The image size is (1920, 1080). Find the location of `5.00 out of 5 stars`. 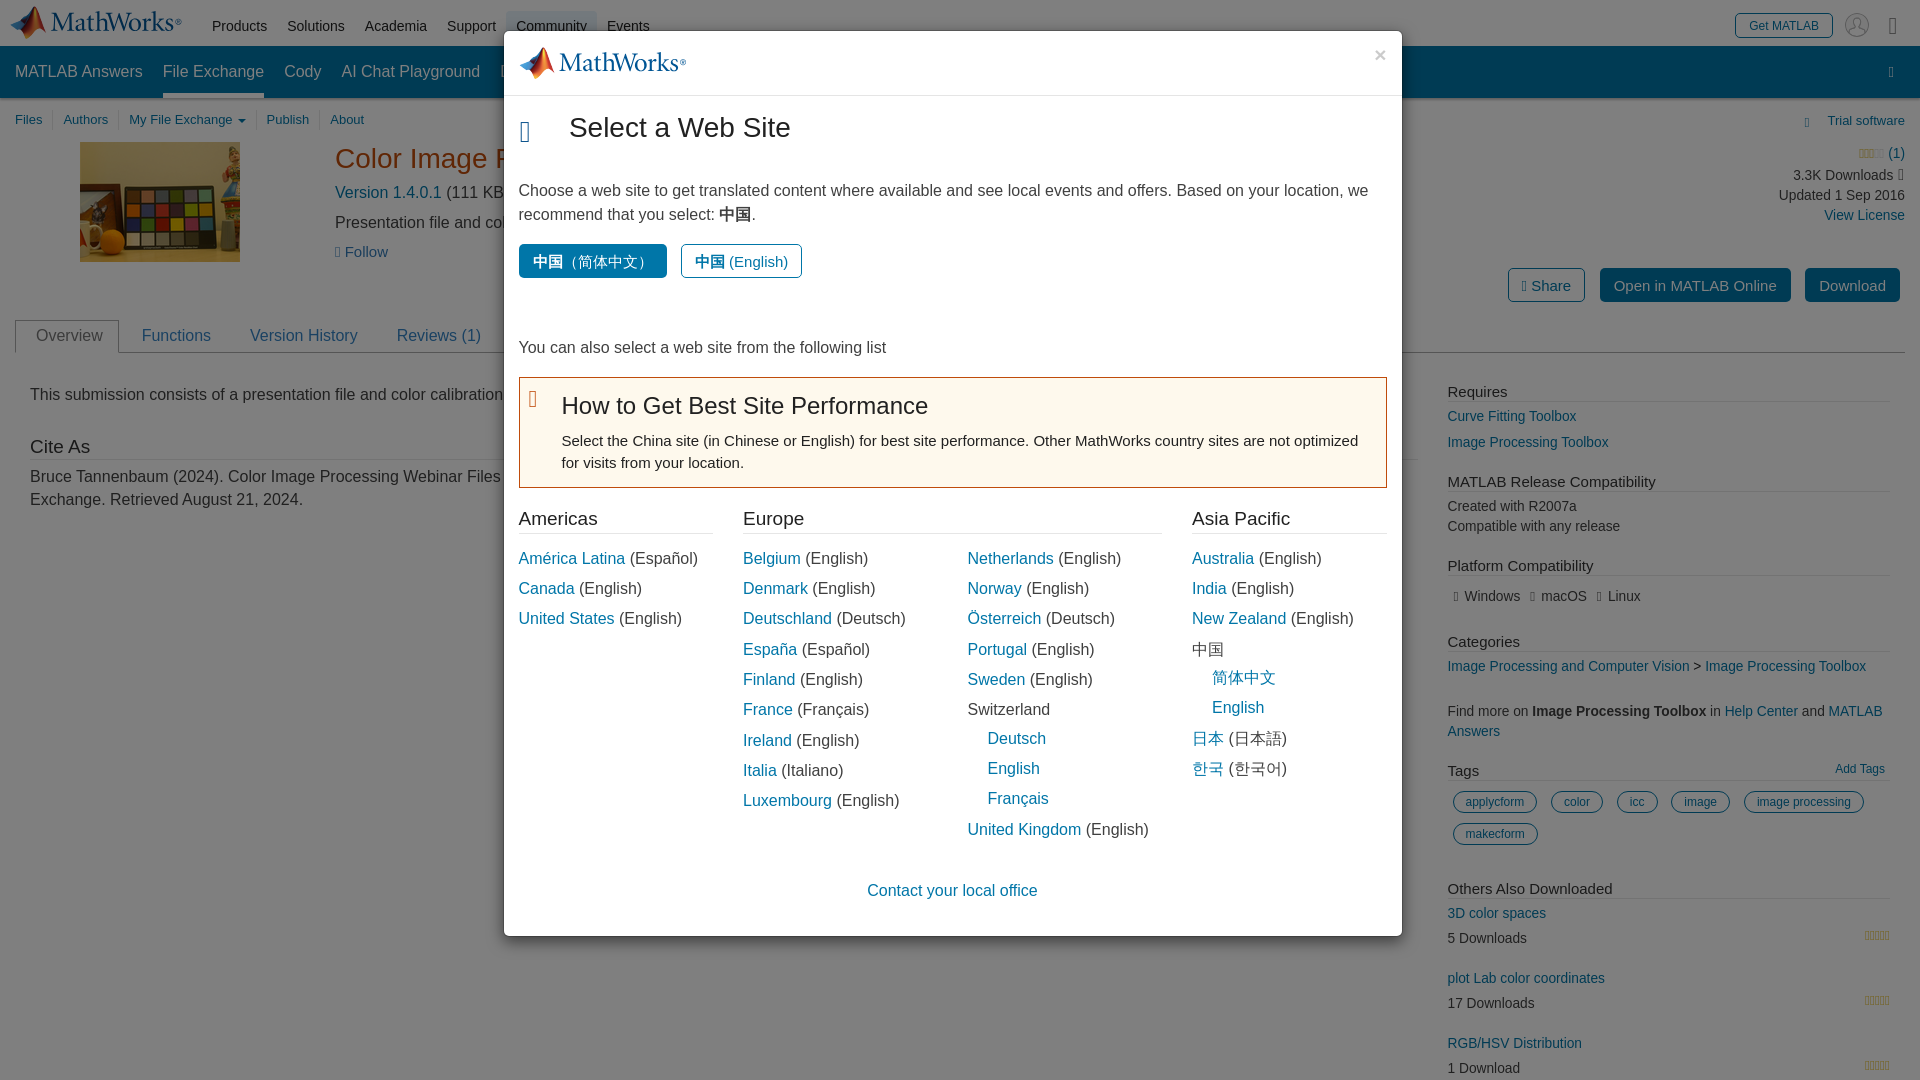

5.00 out of 5 stars is located at coordinates (1876, 1001).